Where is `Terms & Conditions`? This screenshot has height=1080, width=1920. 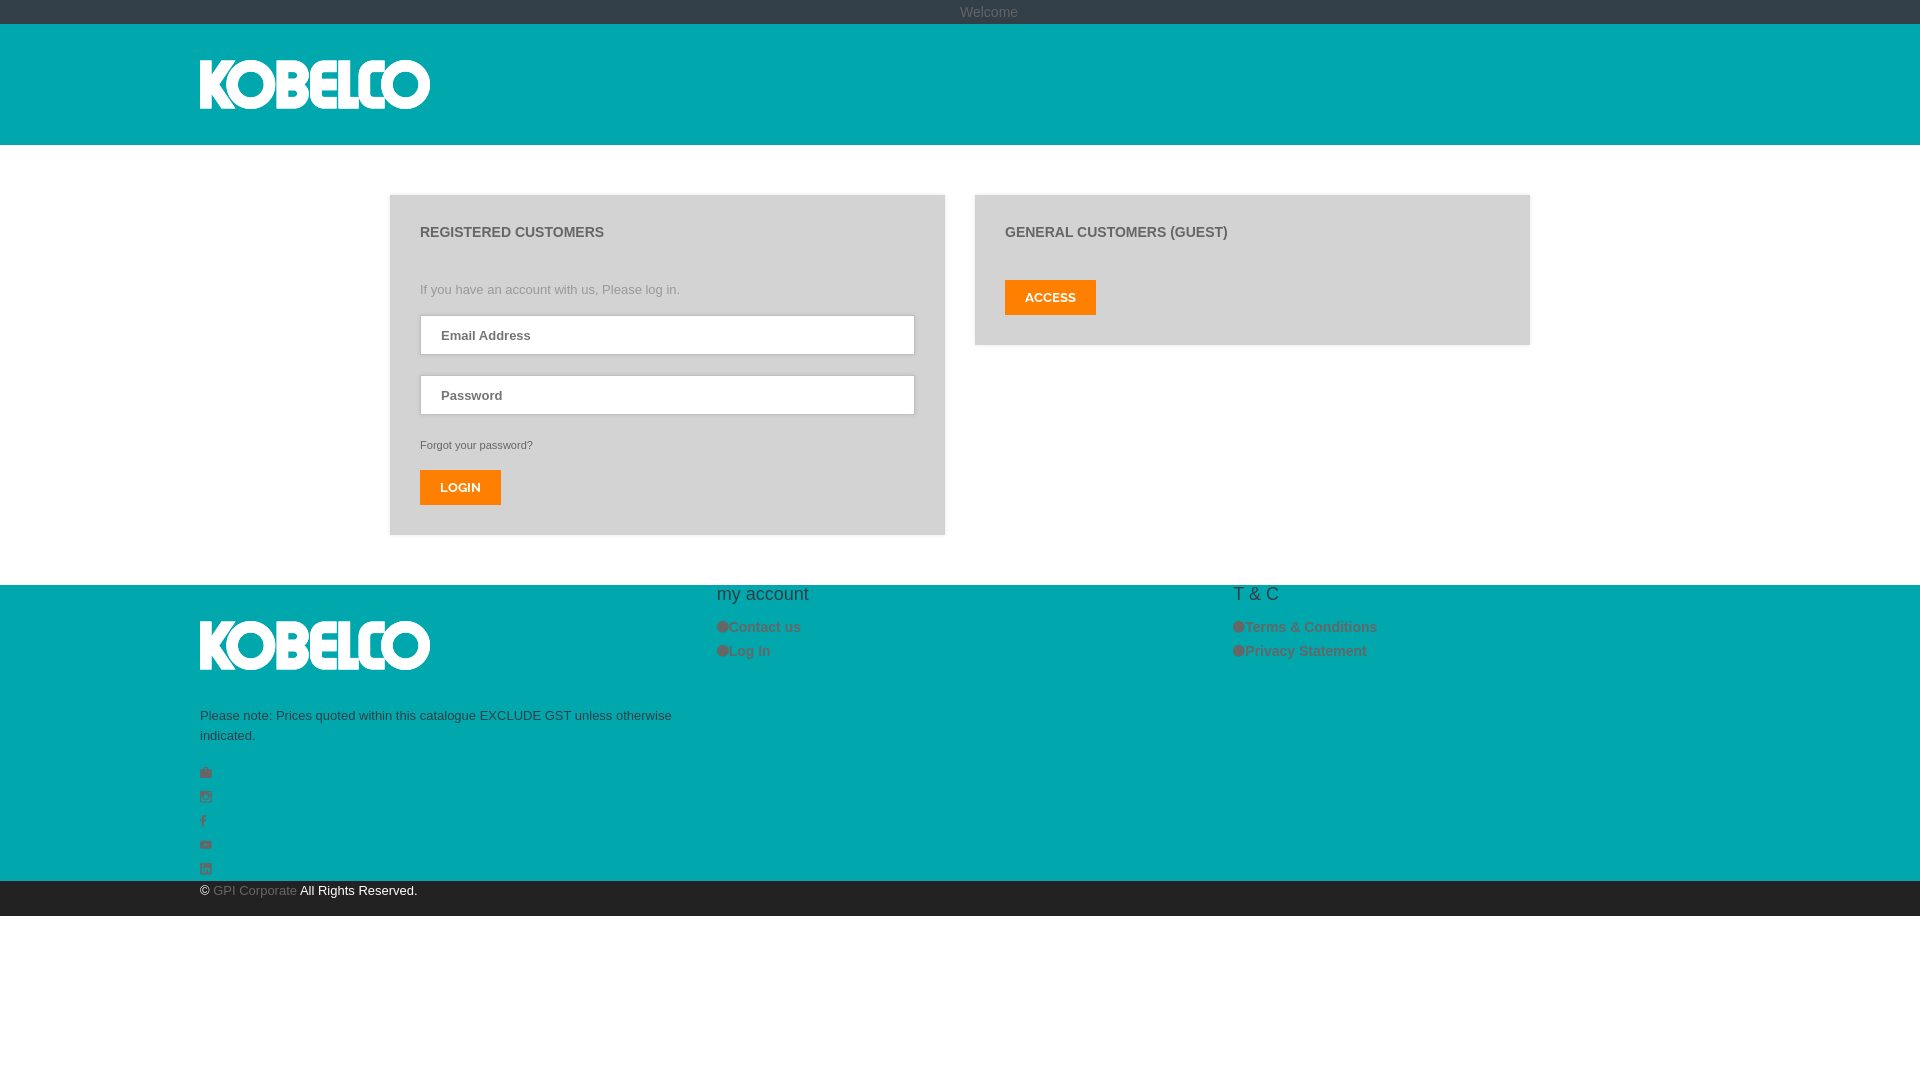
Terms & Conditions is located at coordinates (1305, 626).